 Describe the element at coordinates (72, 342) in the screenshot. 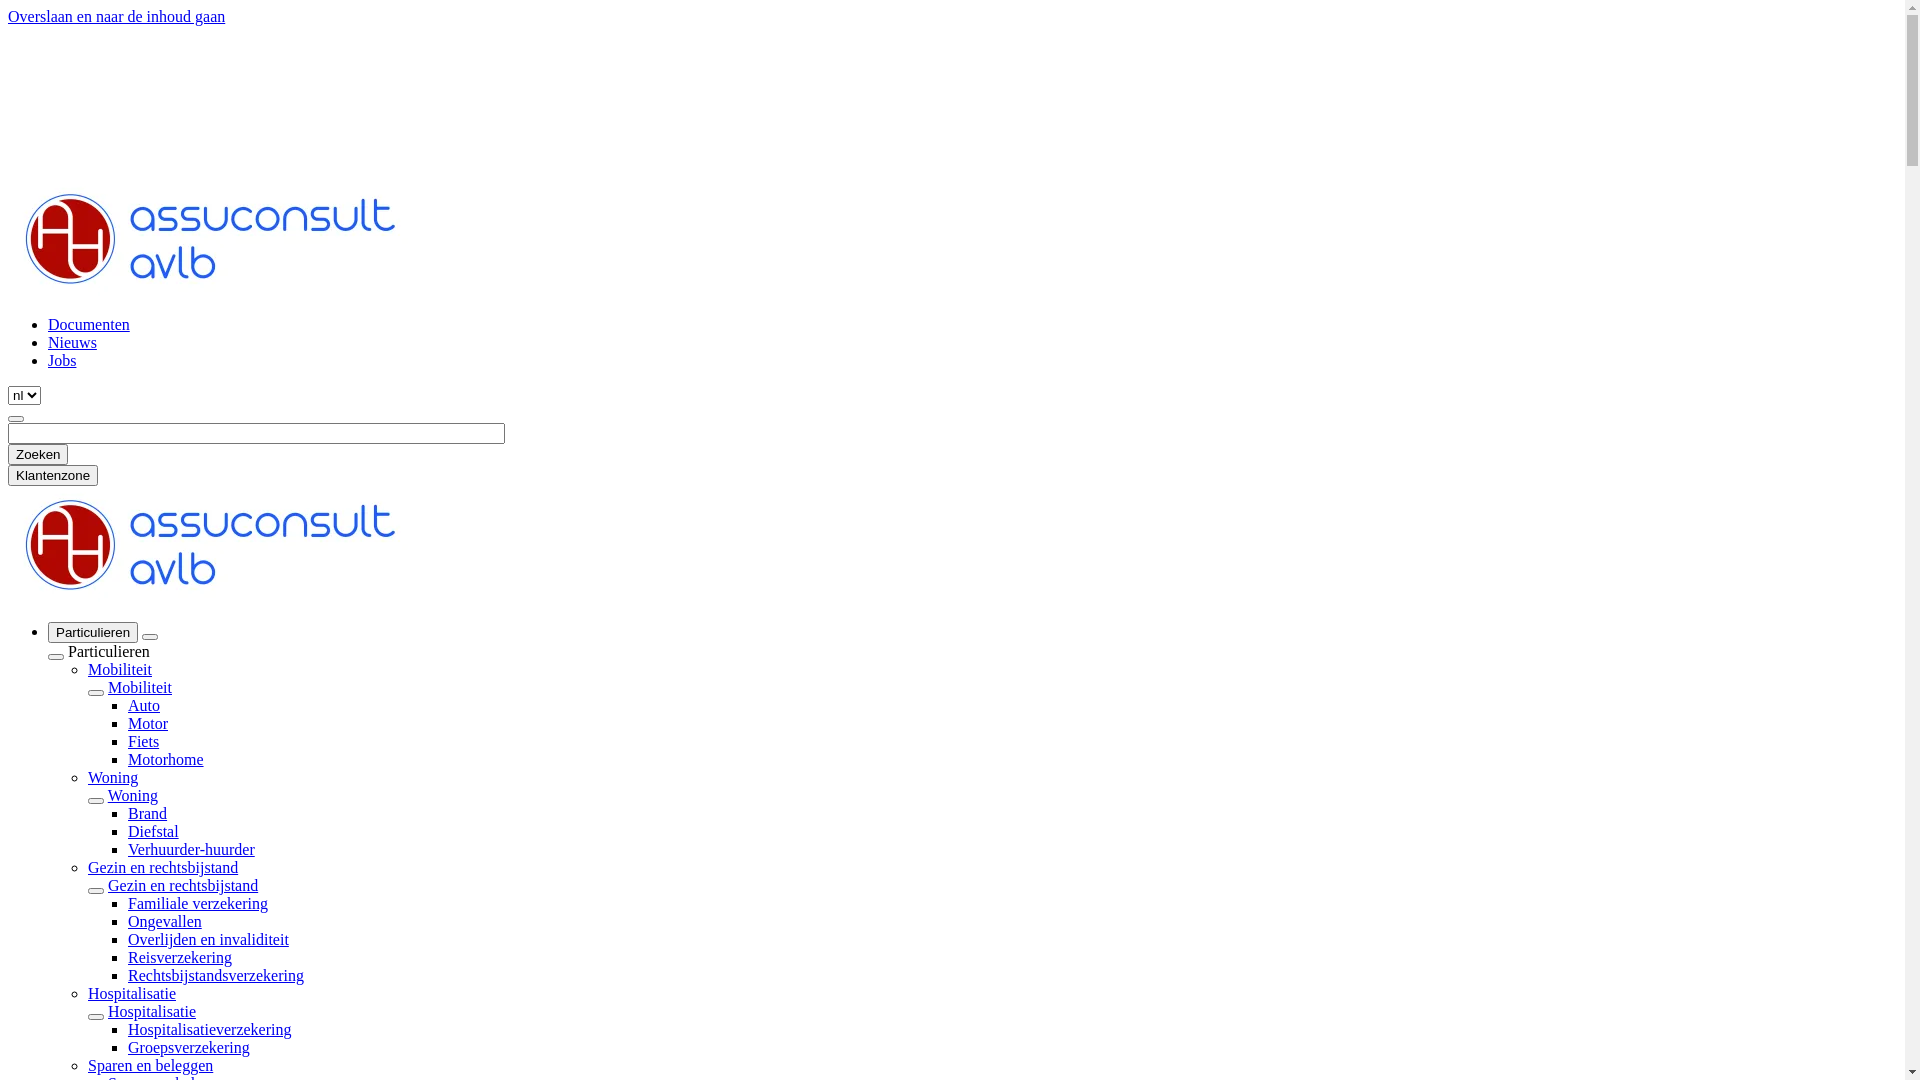

I see `Nieuws` at that location.